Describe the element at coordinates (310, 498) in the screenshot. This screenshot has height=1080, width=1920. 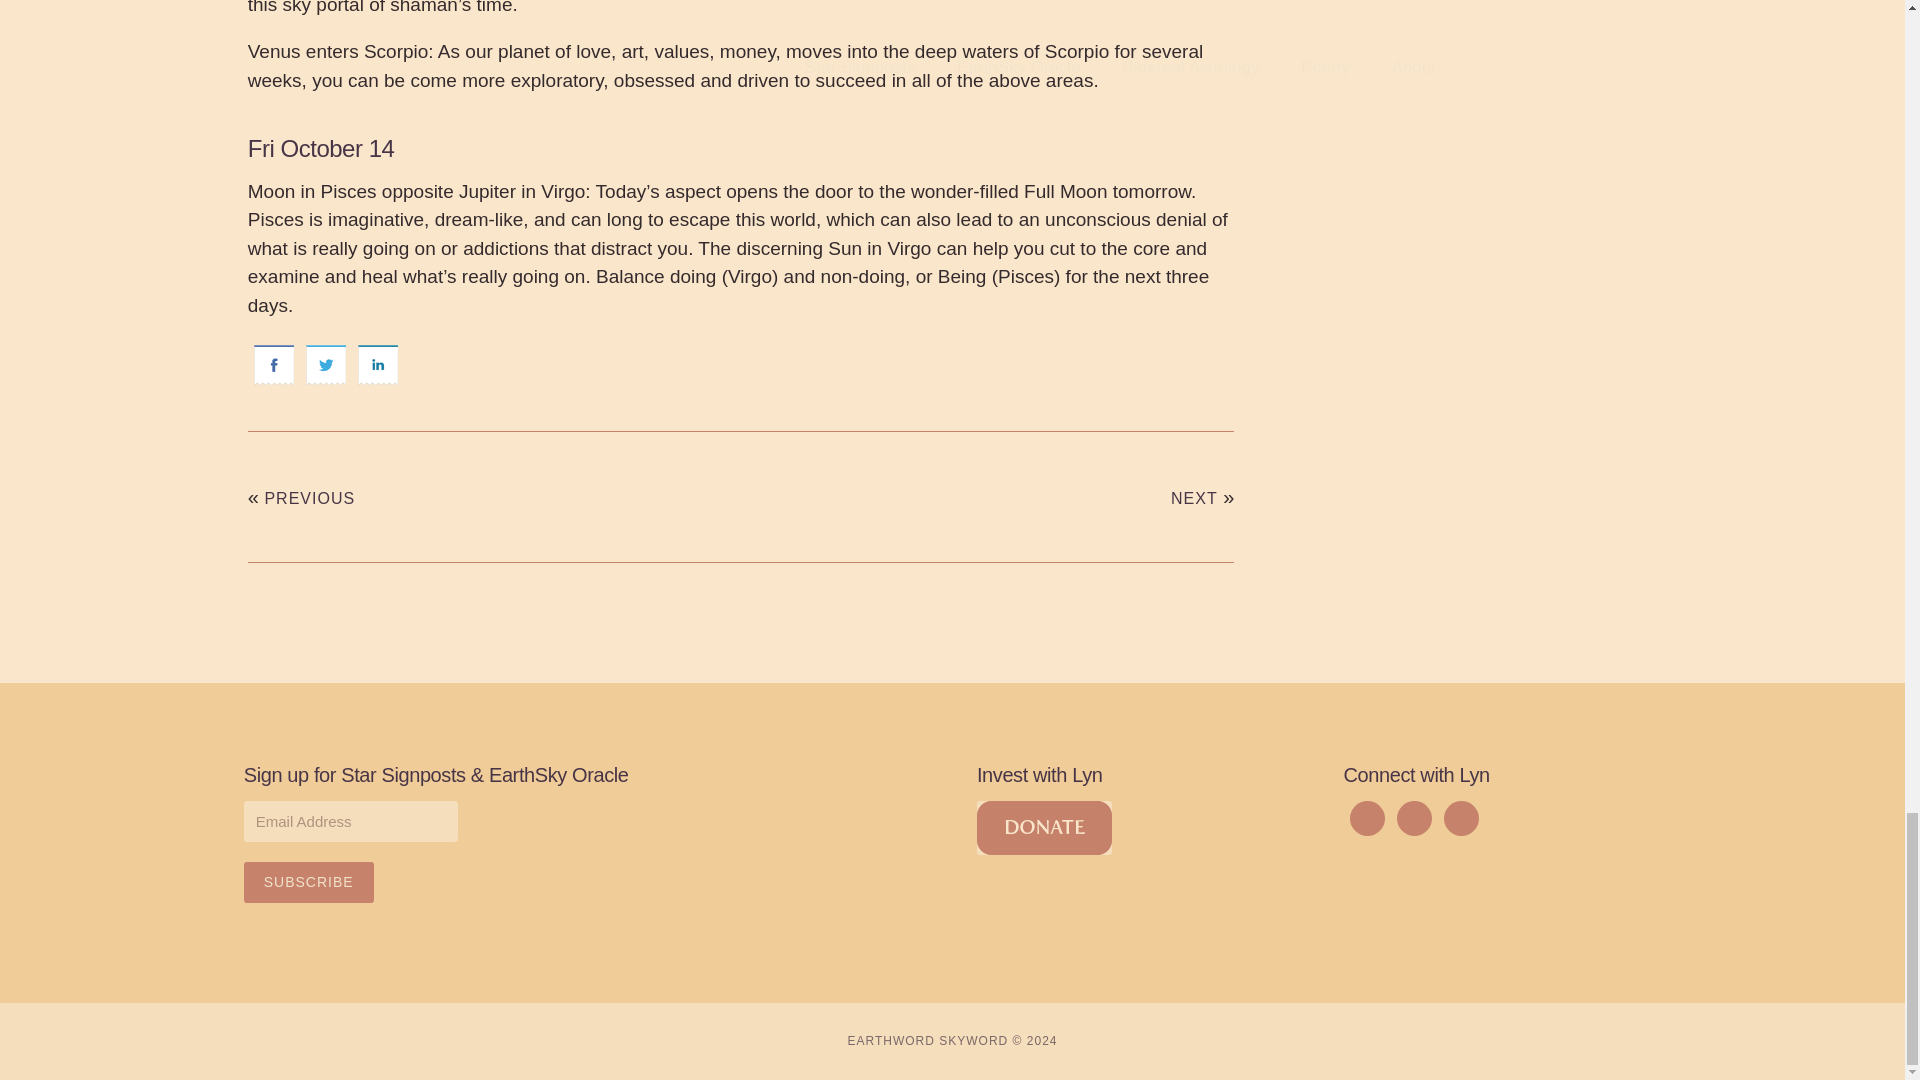
I see `PREVIOUS` at that location.